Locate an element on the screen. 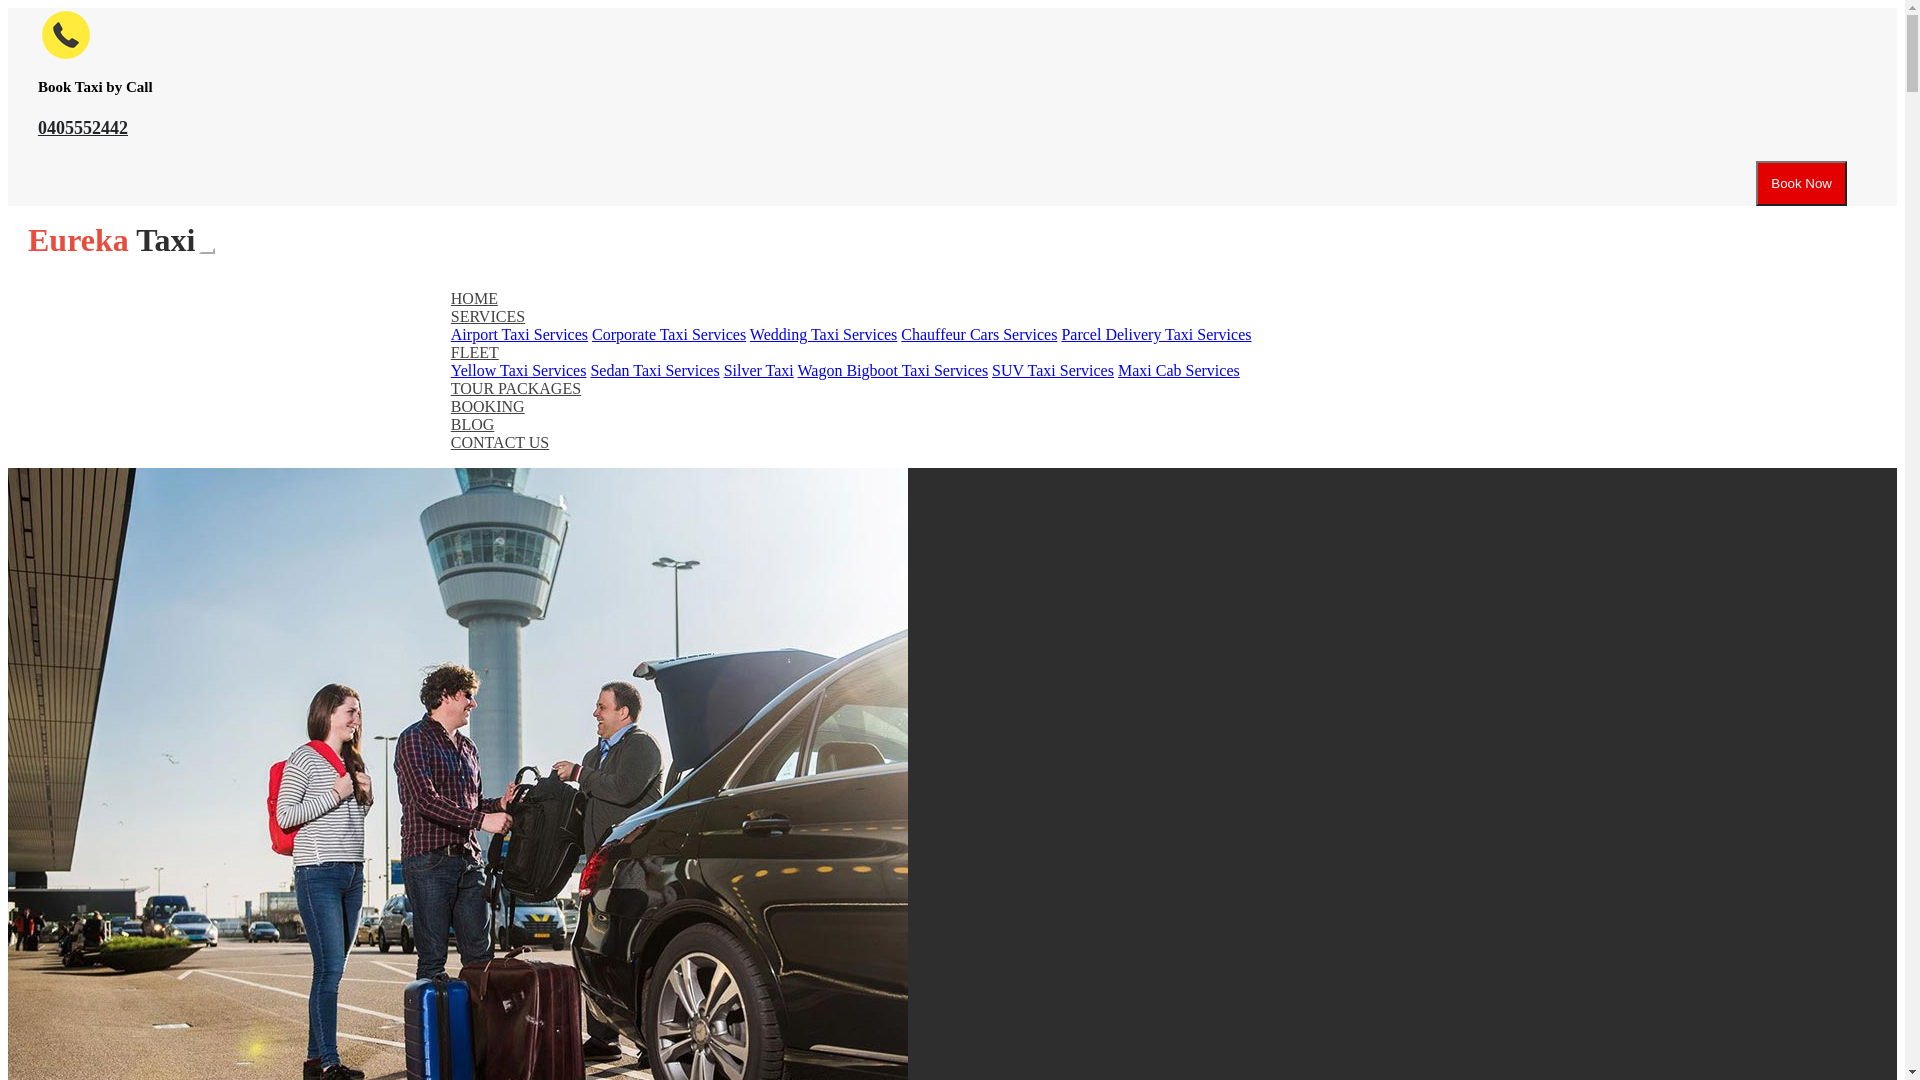  Airport Taxi Services is located at coordinates (520, 334).